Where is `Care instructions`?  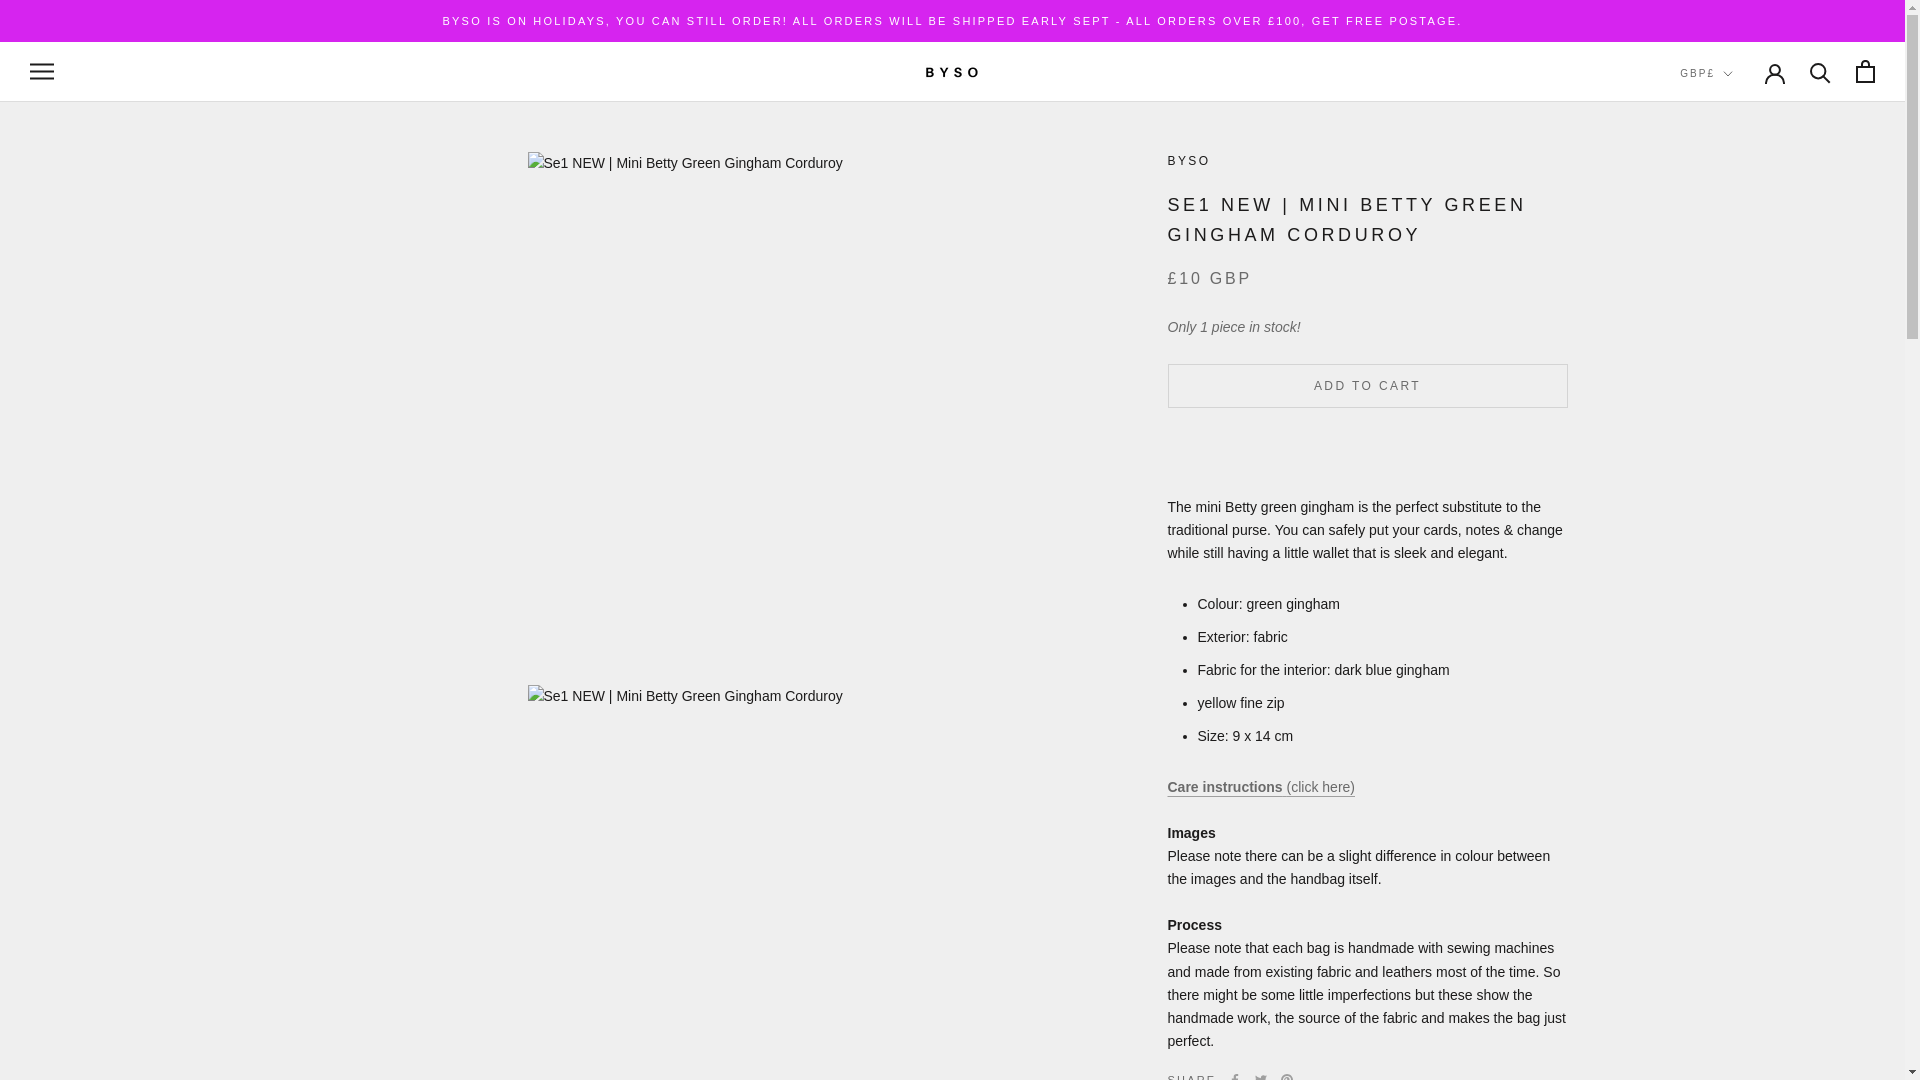 Care instructions is located at coordinates (1261, 786).